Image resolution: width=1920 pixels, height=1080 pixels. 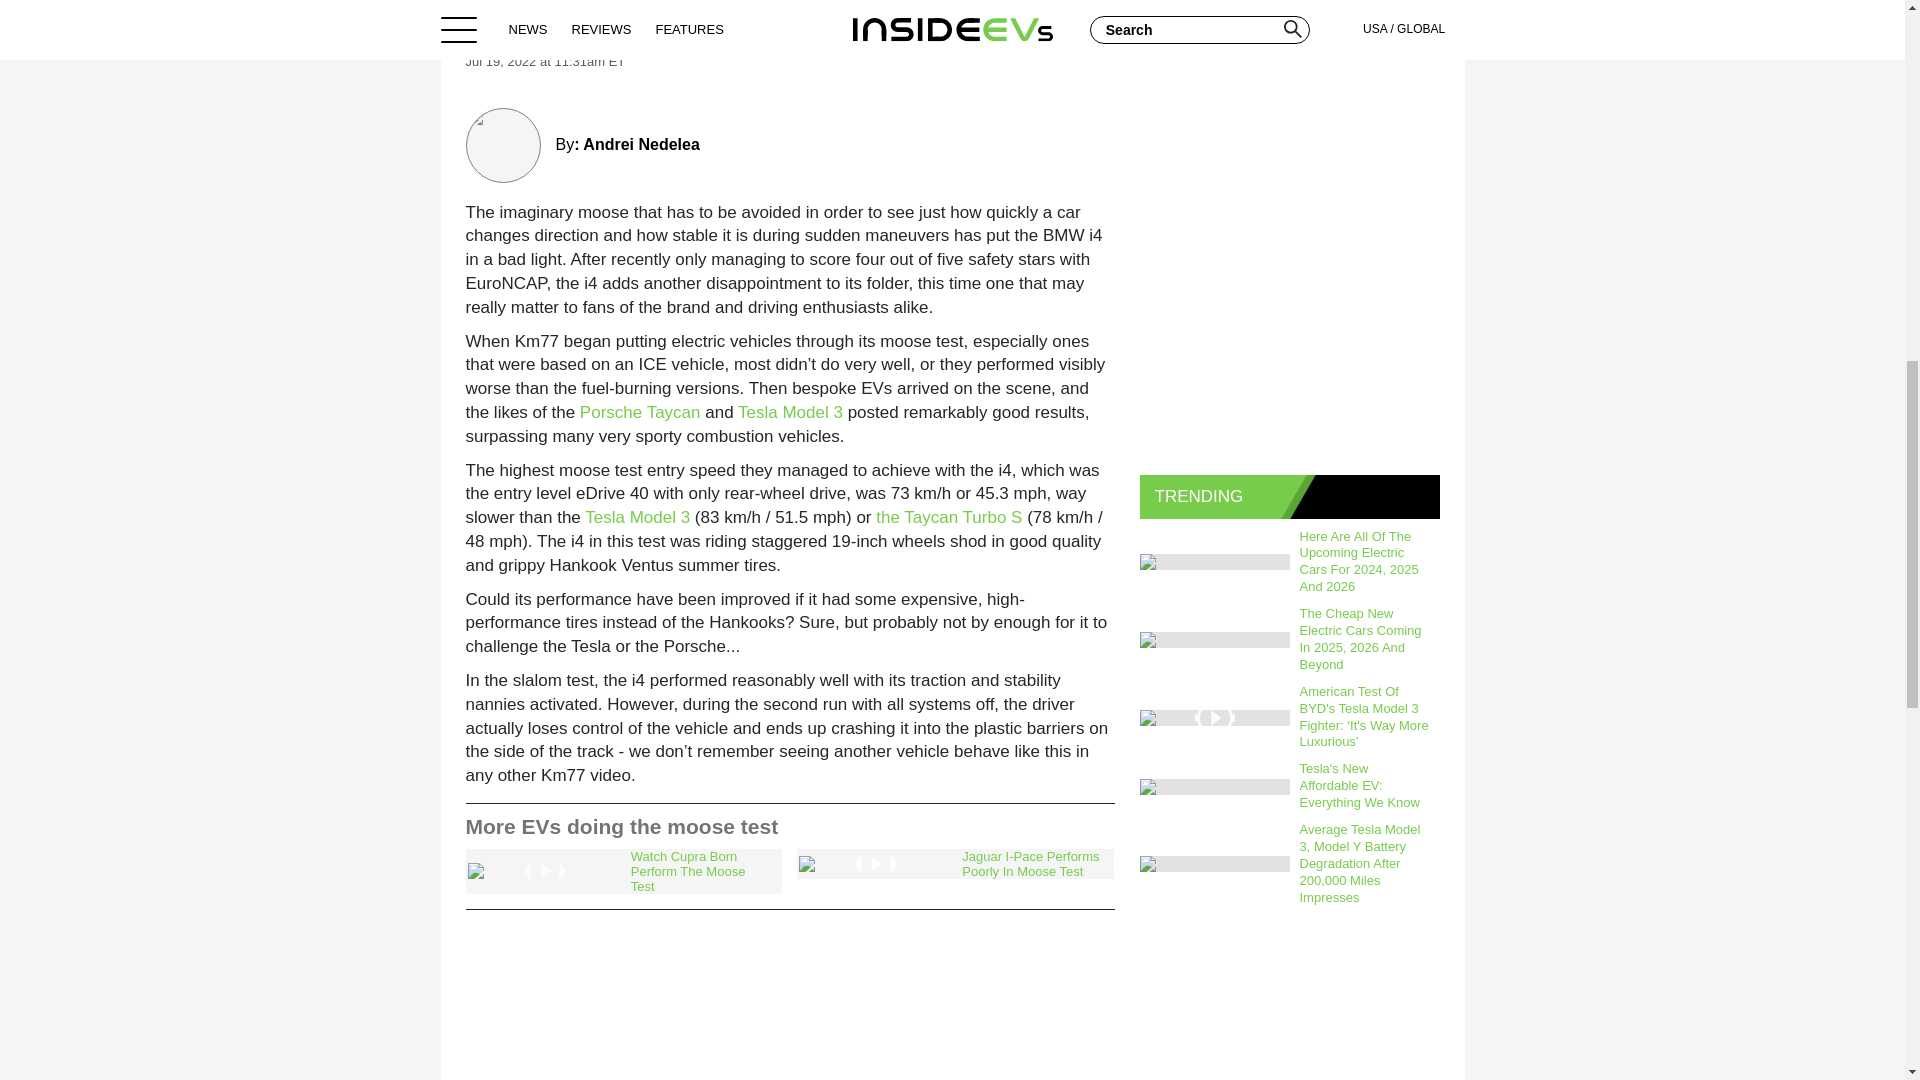 What do you see at coordinates (637, 517) in the screenshot?
I see `Tesla Model 3` at bounding box center [637, 517].